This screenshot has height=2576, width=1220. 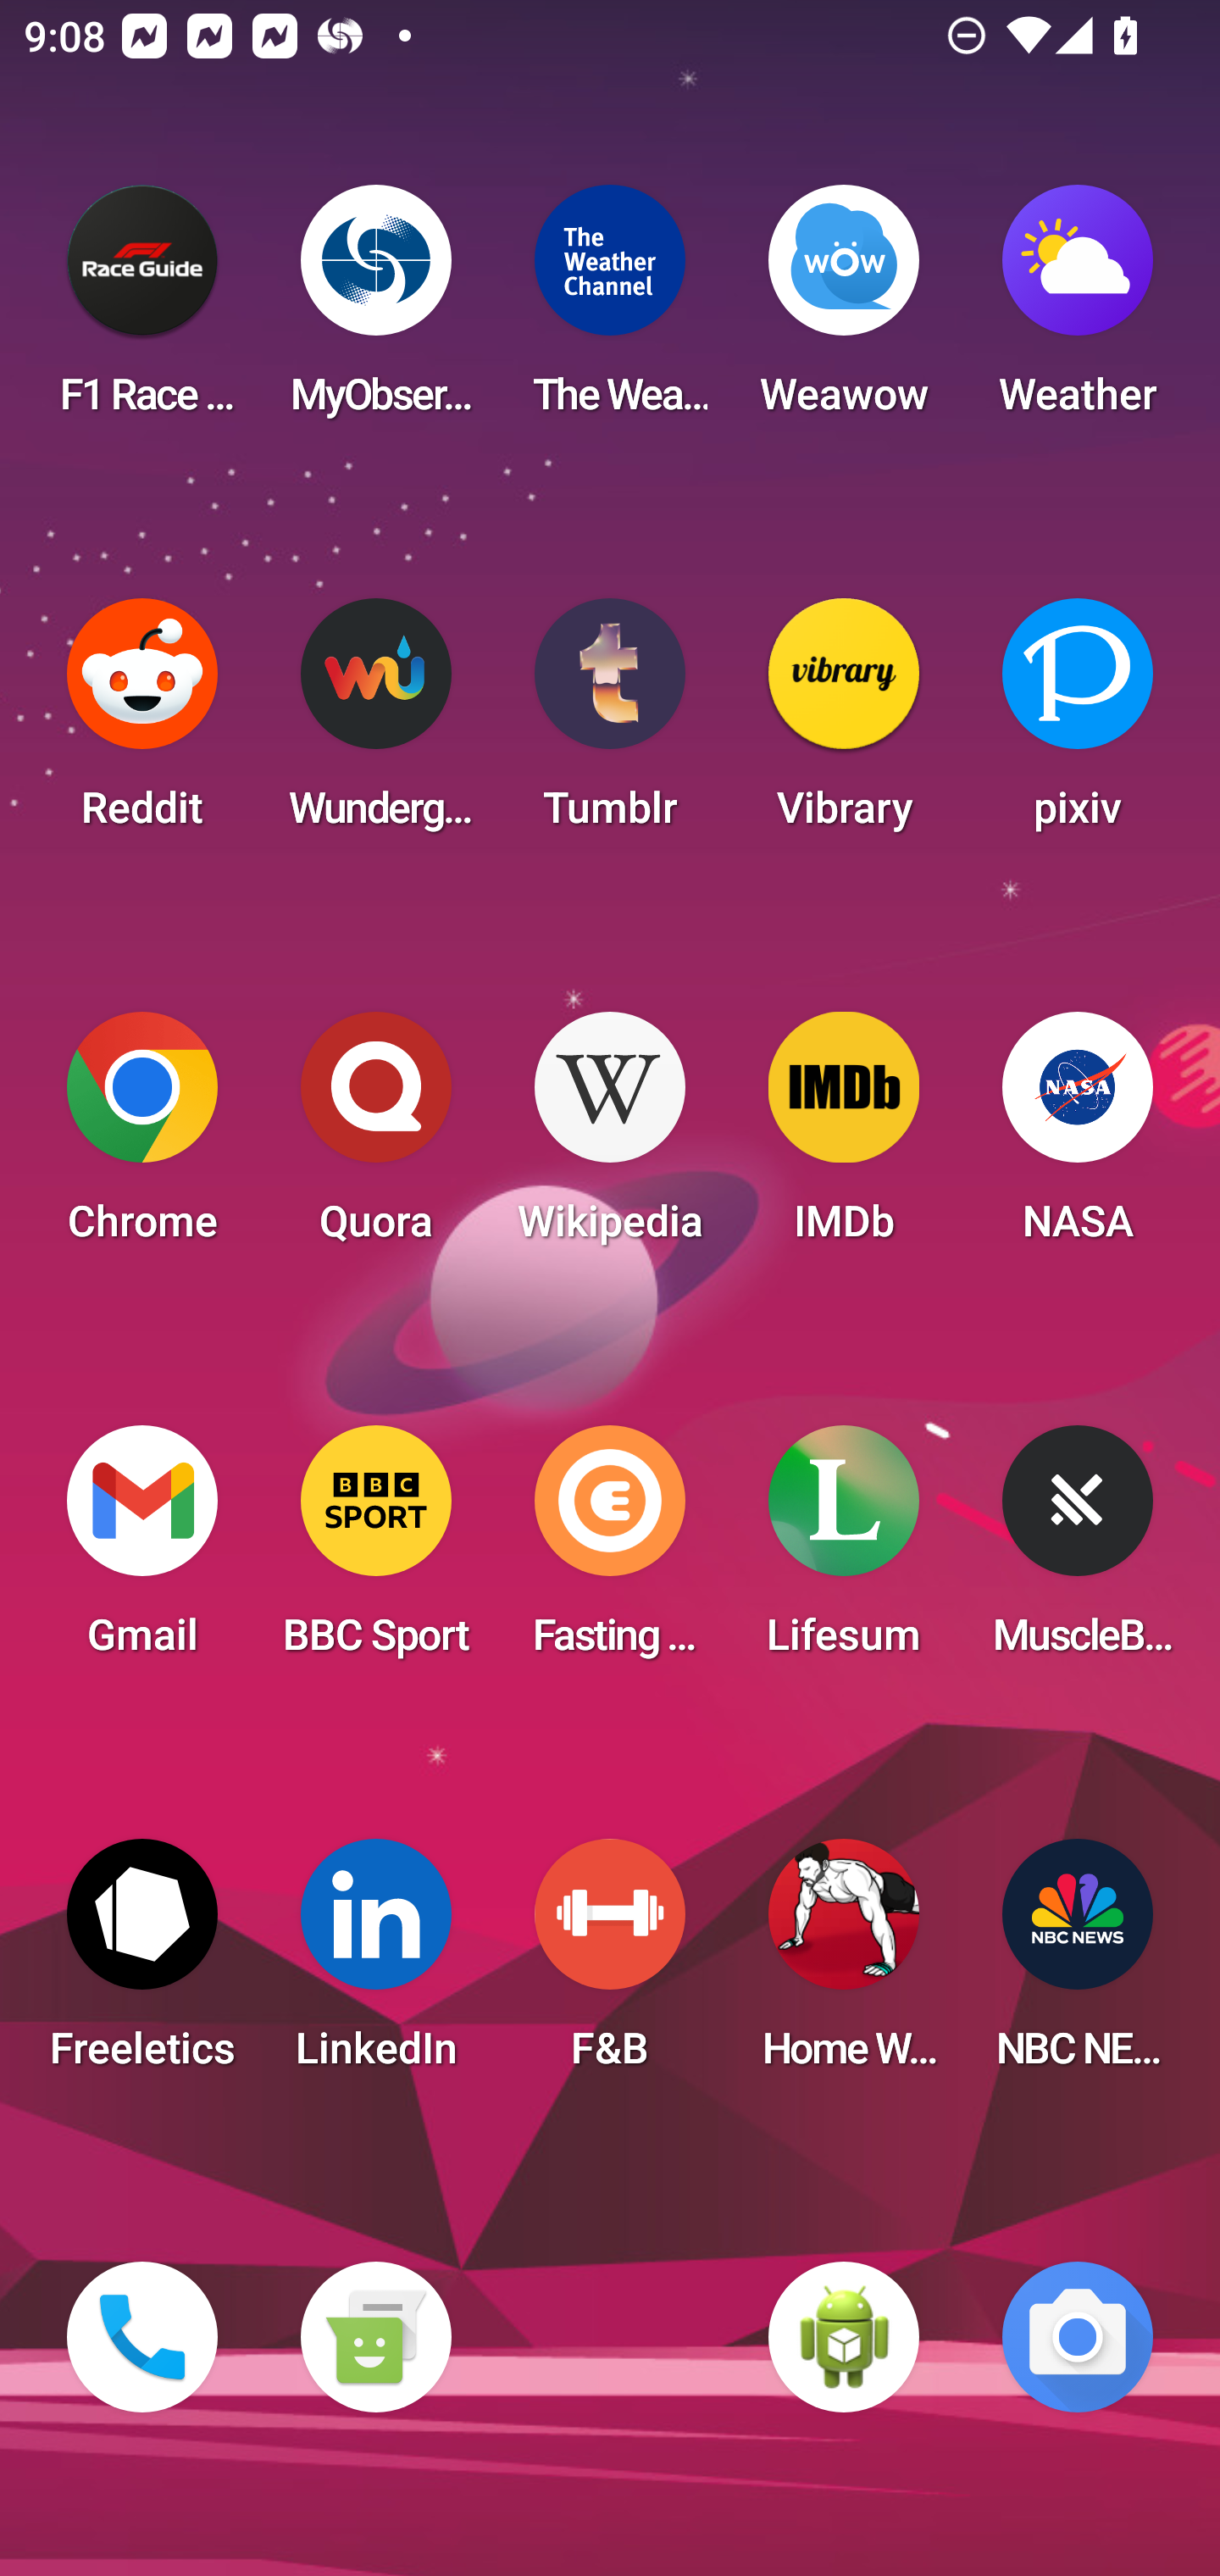 I want to click on NBC NEWS, so click(x=1078, y=1964).